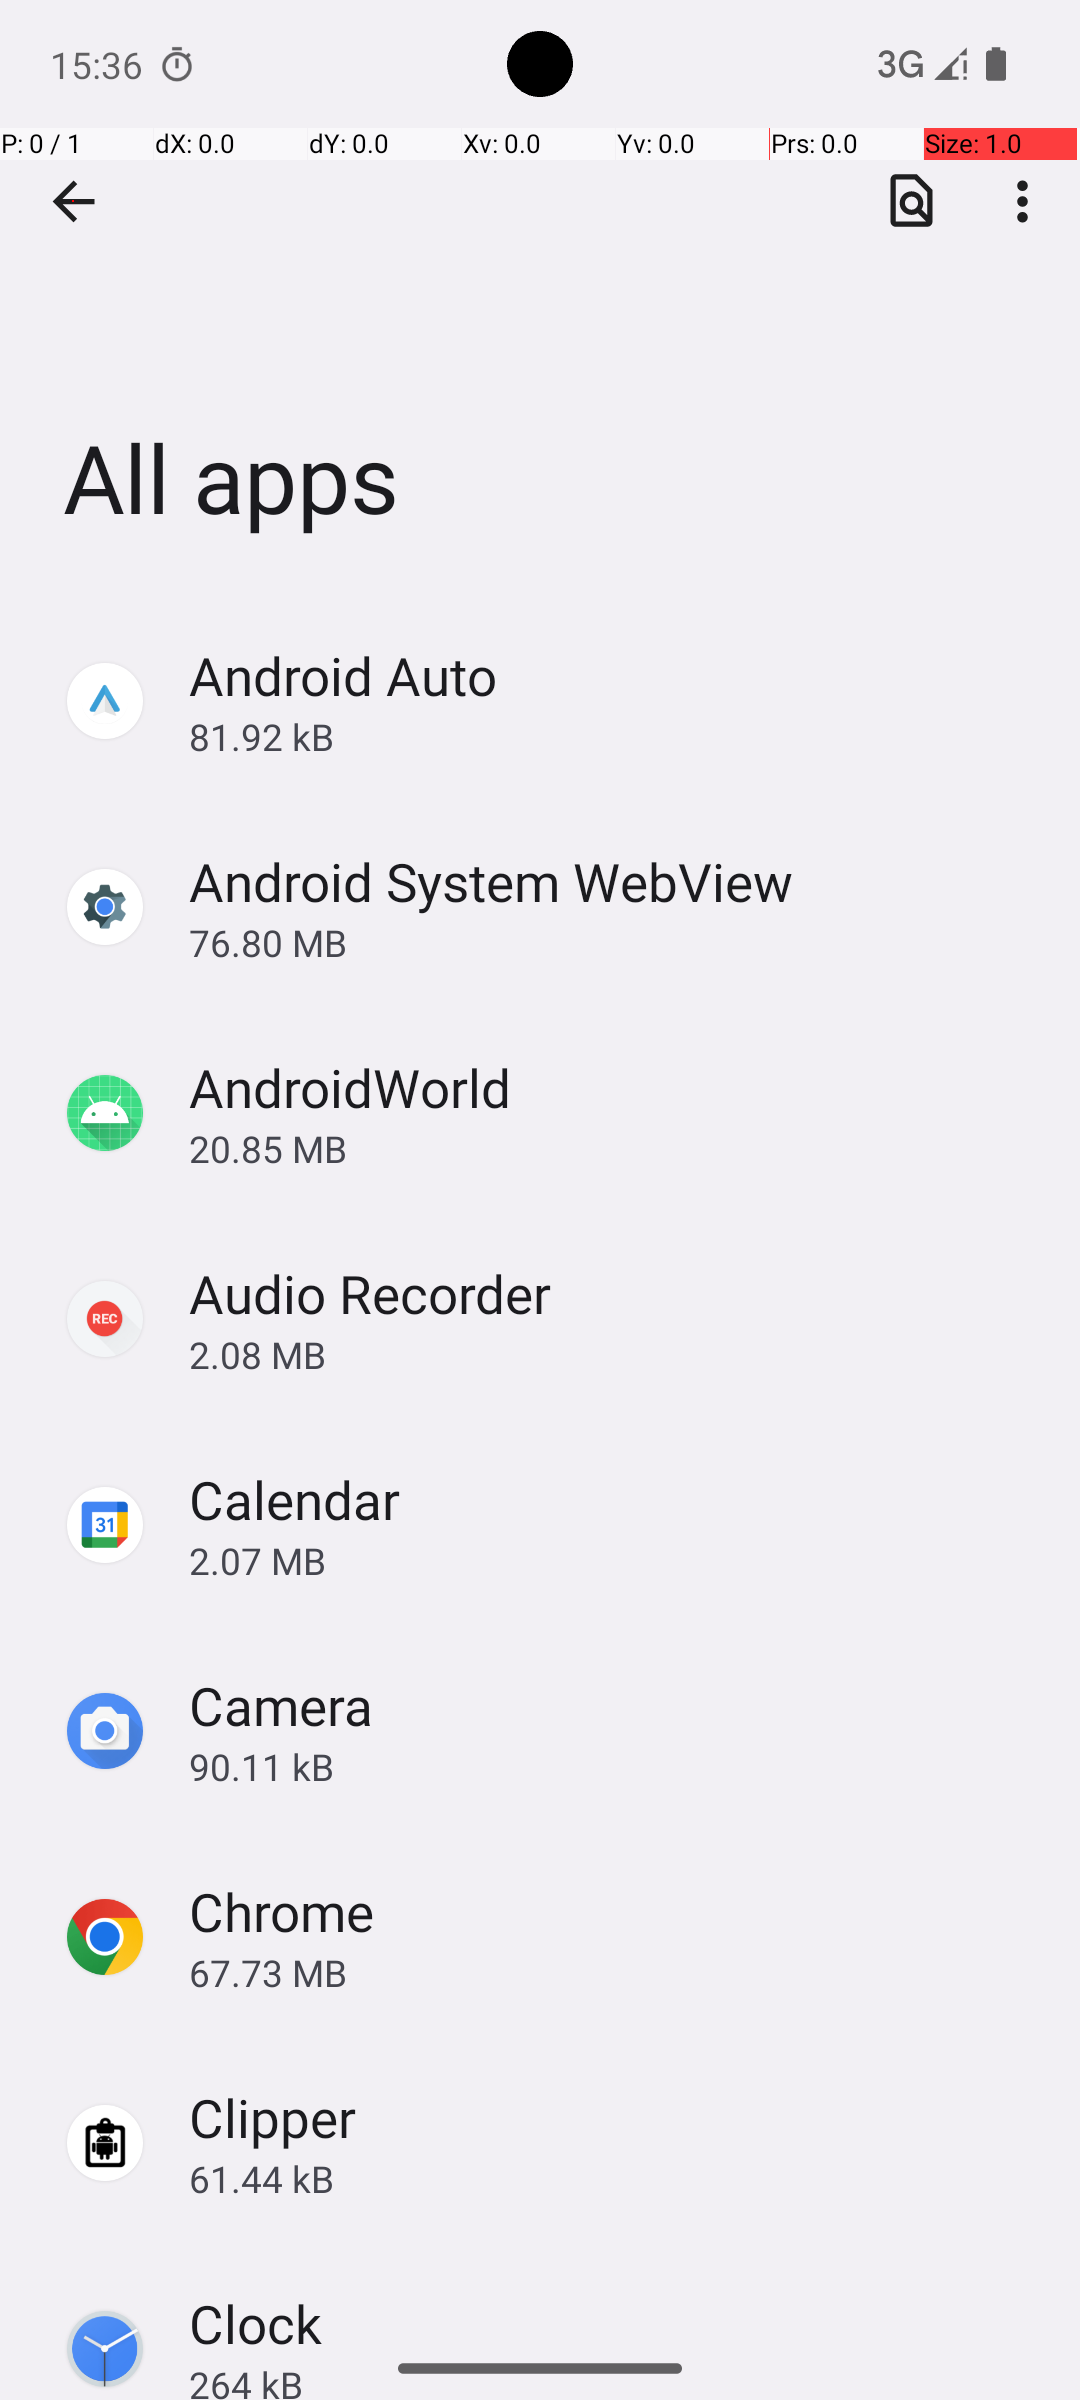 The height and width of the screenshot is (2400, 1080). Describe the element at coordinates (614, 2178) in the screenshot. I see `61.44 kB` at that location.